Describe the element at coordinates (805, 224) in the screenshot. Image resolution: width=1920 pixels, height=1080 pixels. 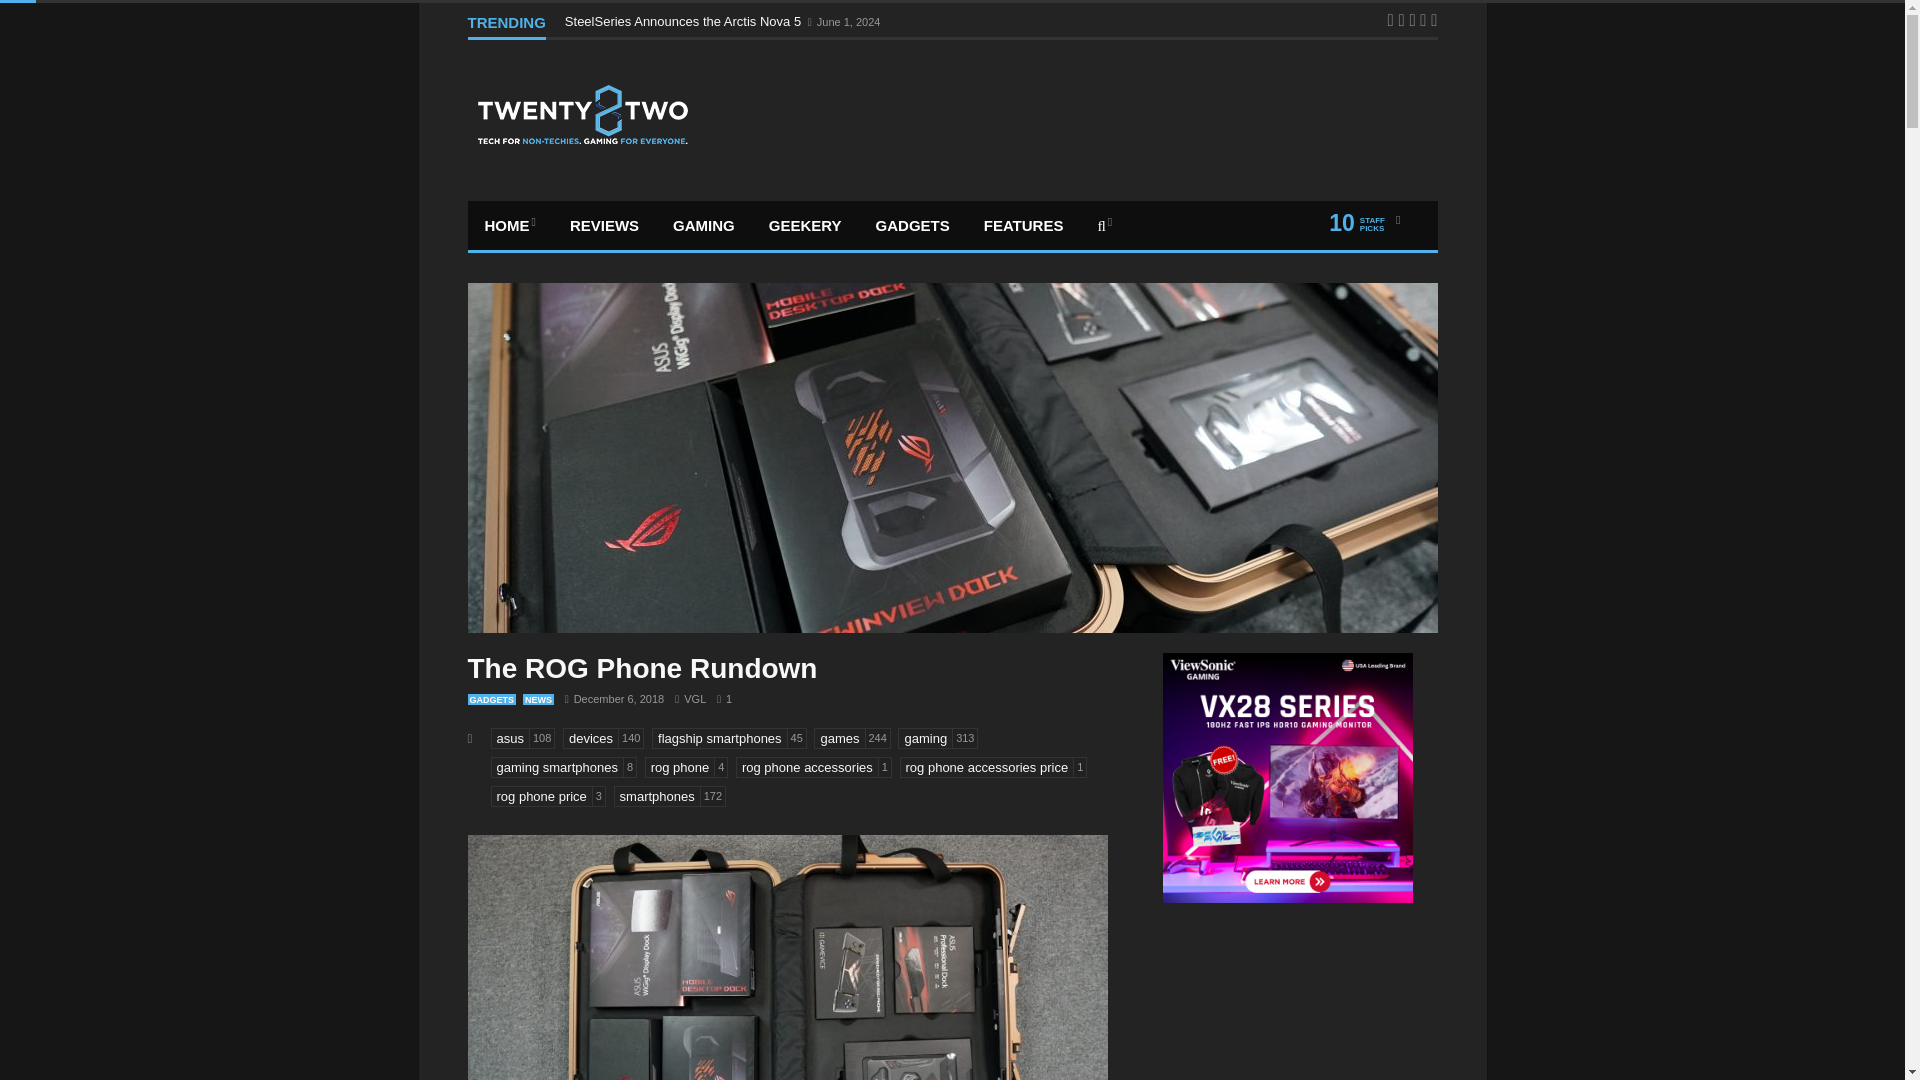
I see `Geekery` at that location.